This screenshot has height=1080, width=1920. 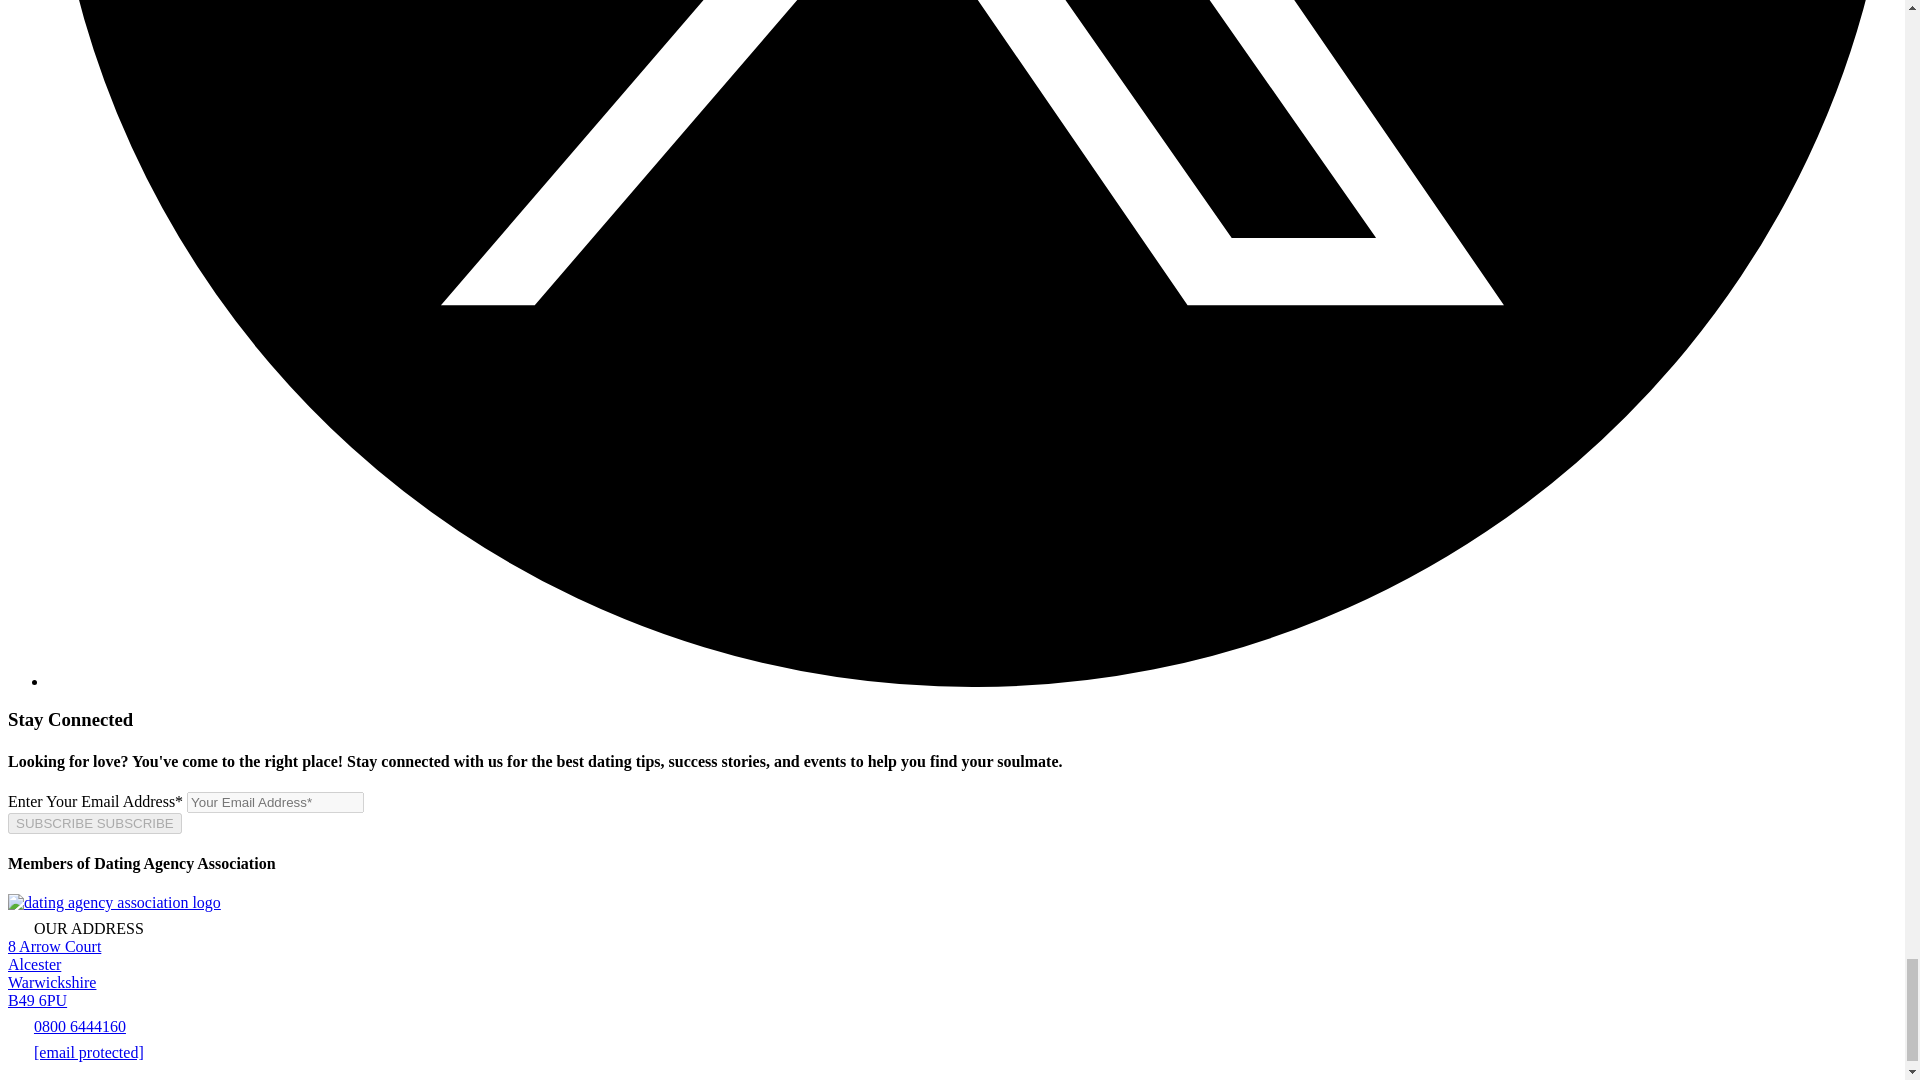 What do you see at coordinates (94, 823) in the screenshot?
I see `SUBSCRIBE SUBSCRIBE` at bounding box center [94, 823].